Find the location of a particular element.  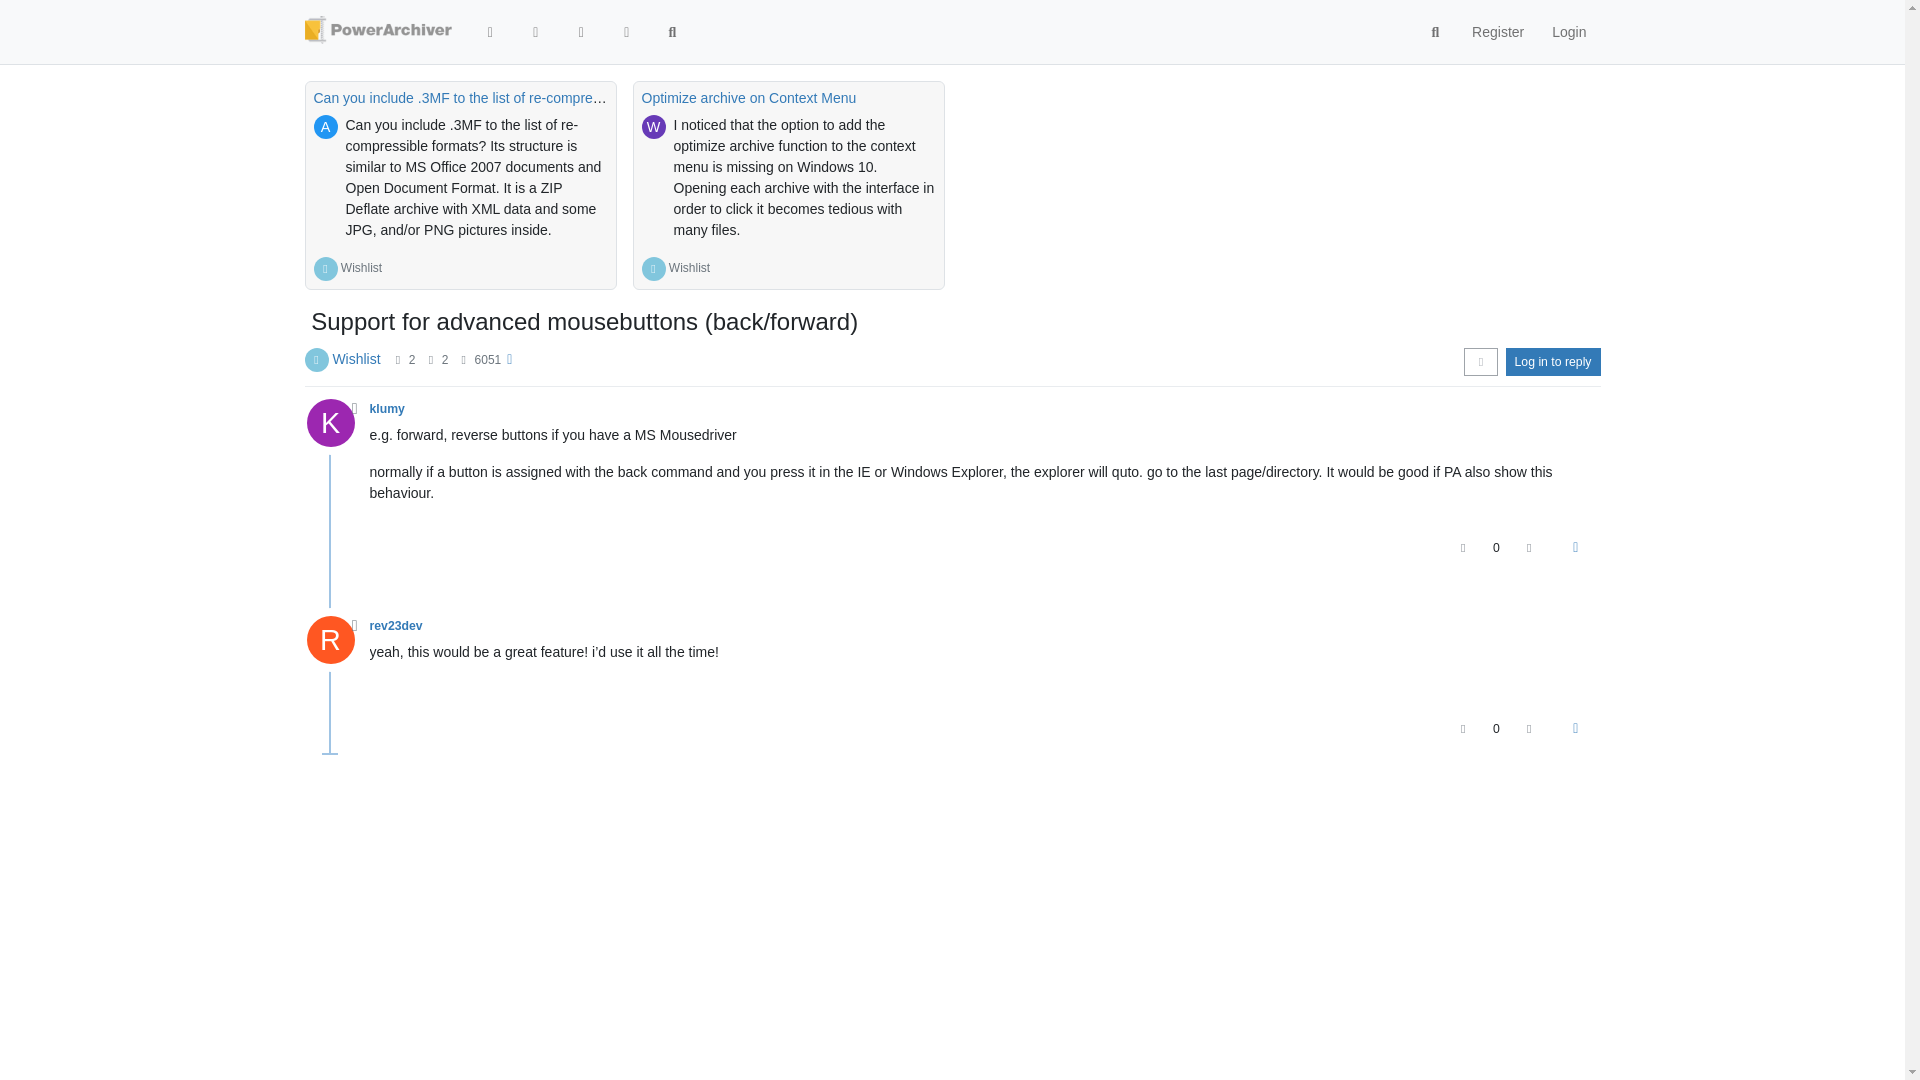

Tags is located at coordinates (581, 32).